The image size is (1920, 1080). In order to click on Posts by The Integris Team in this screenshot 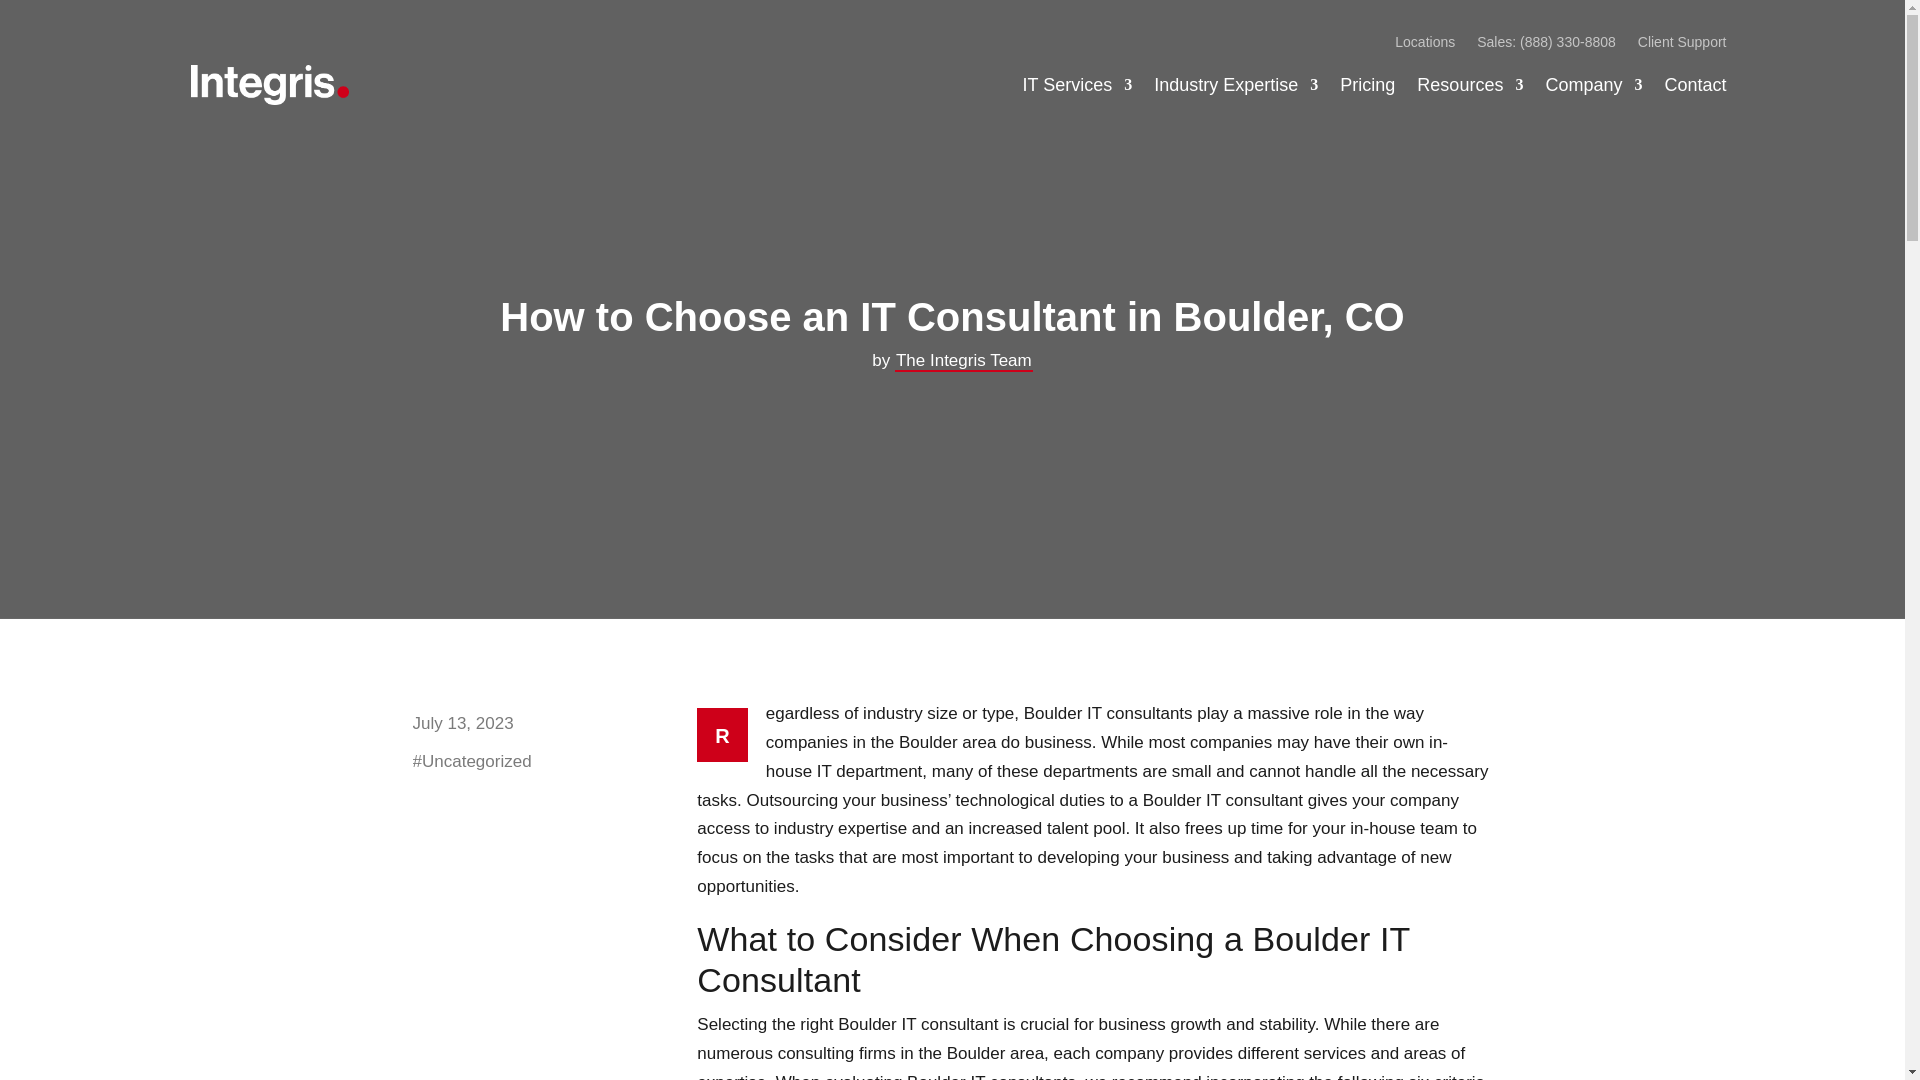, I will do `click(963, 361)`.